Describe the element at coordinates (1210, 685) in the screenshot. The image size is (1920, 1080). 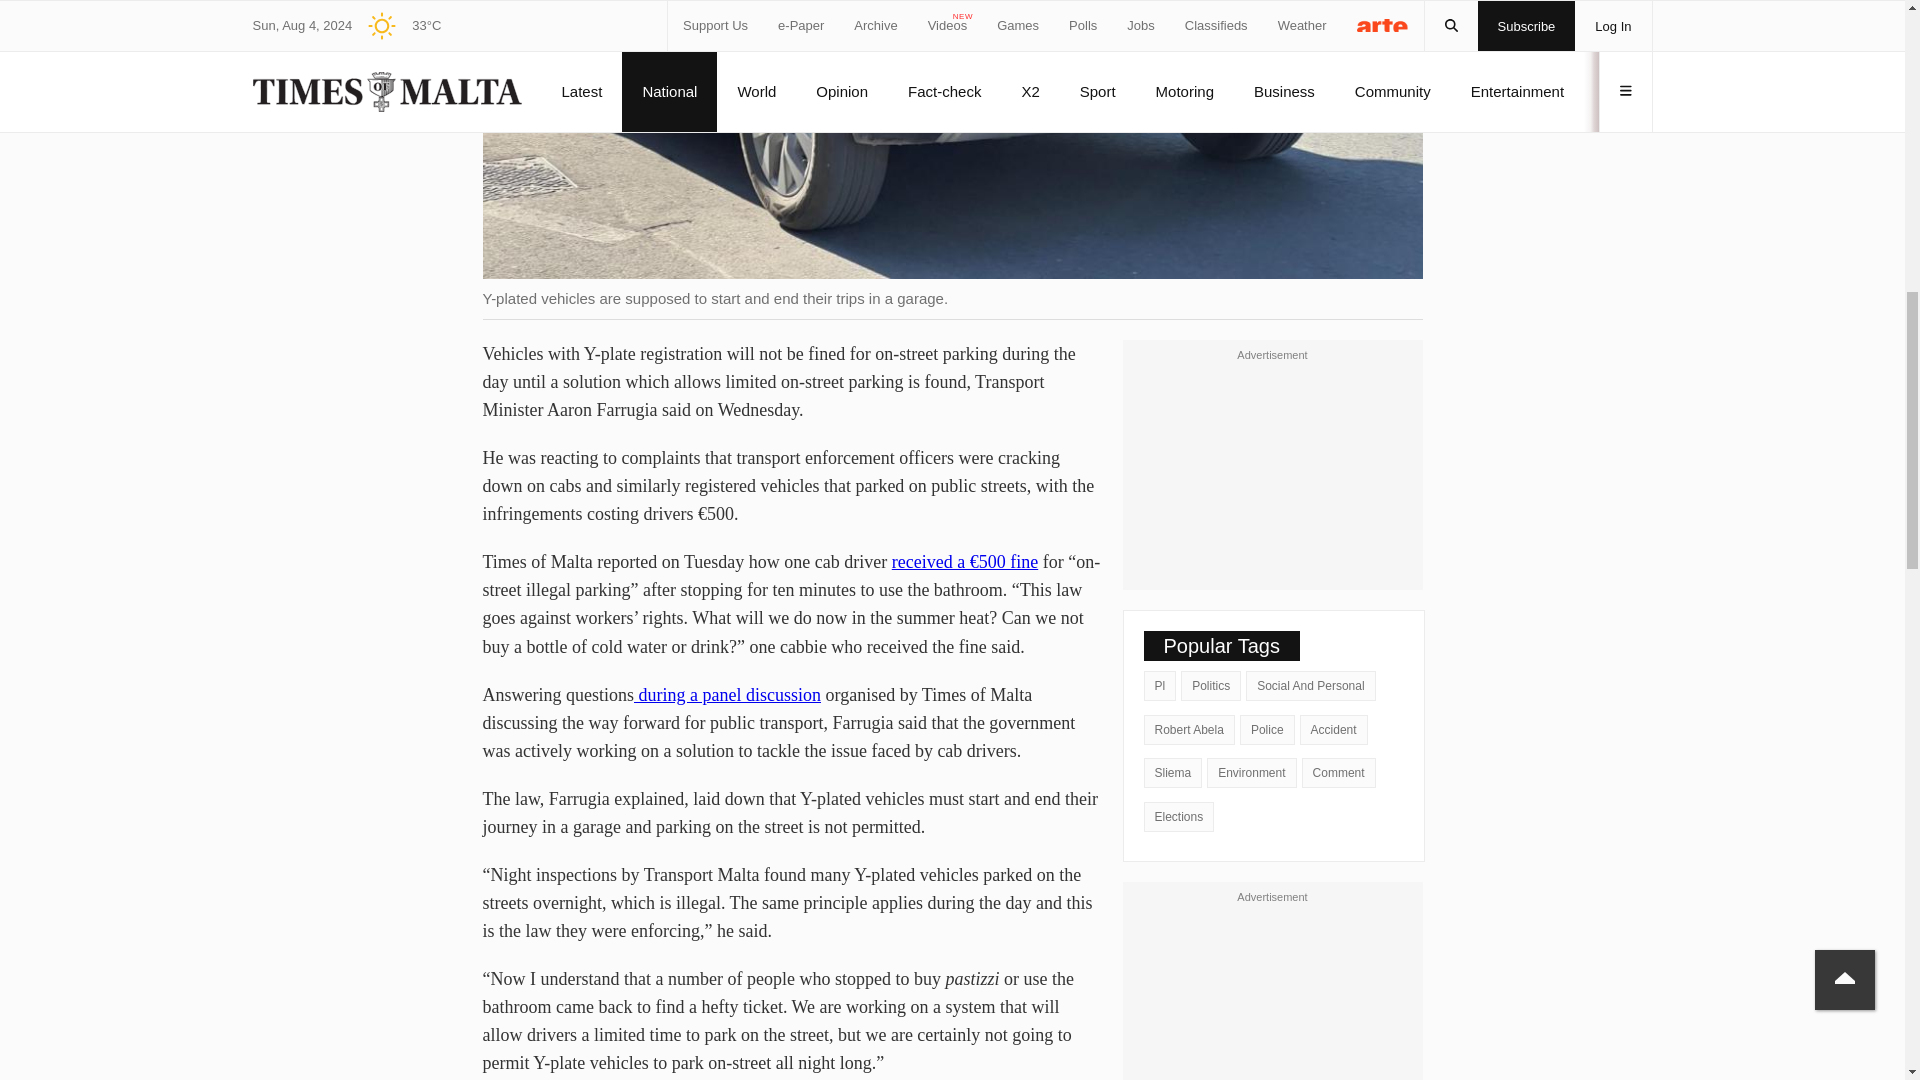
I see `Politics` at that location.